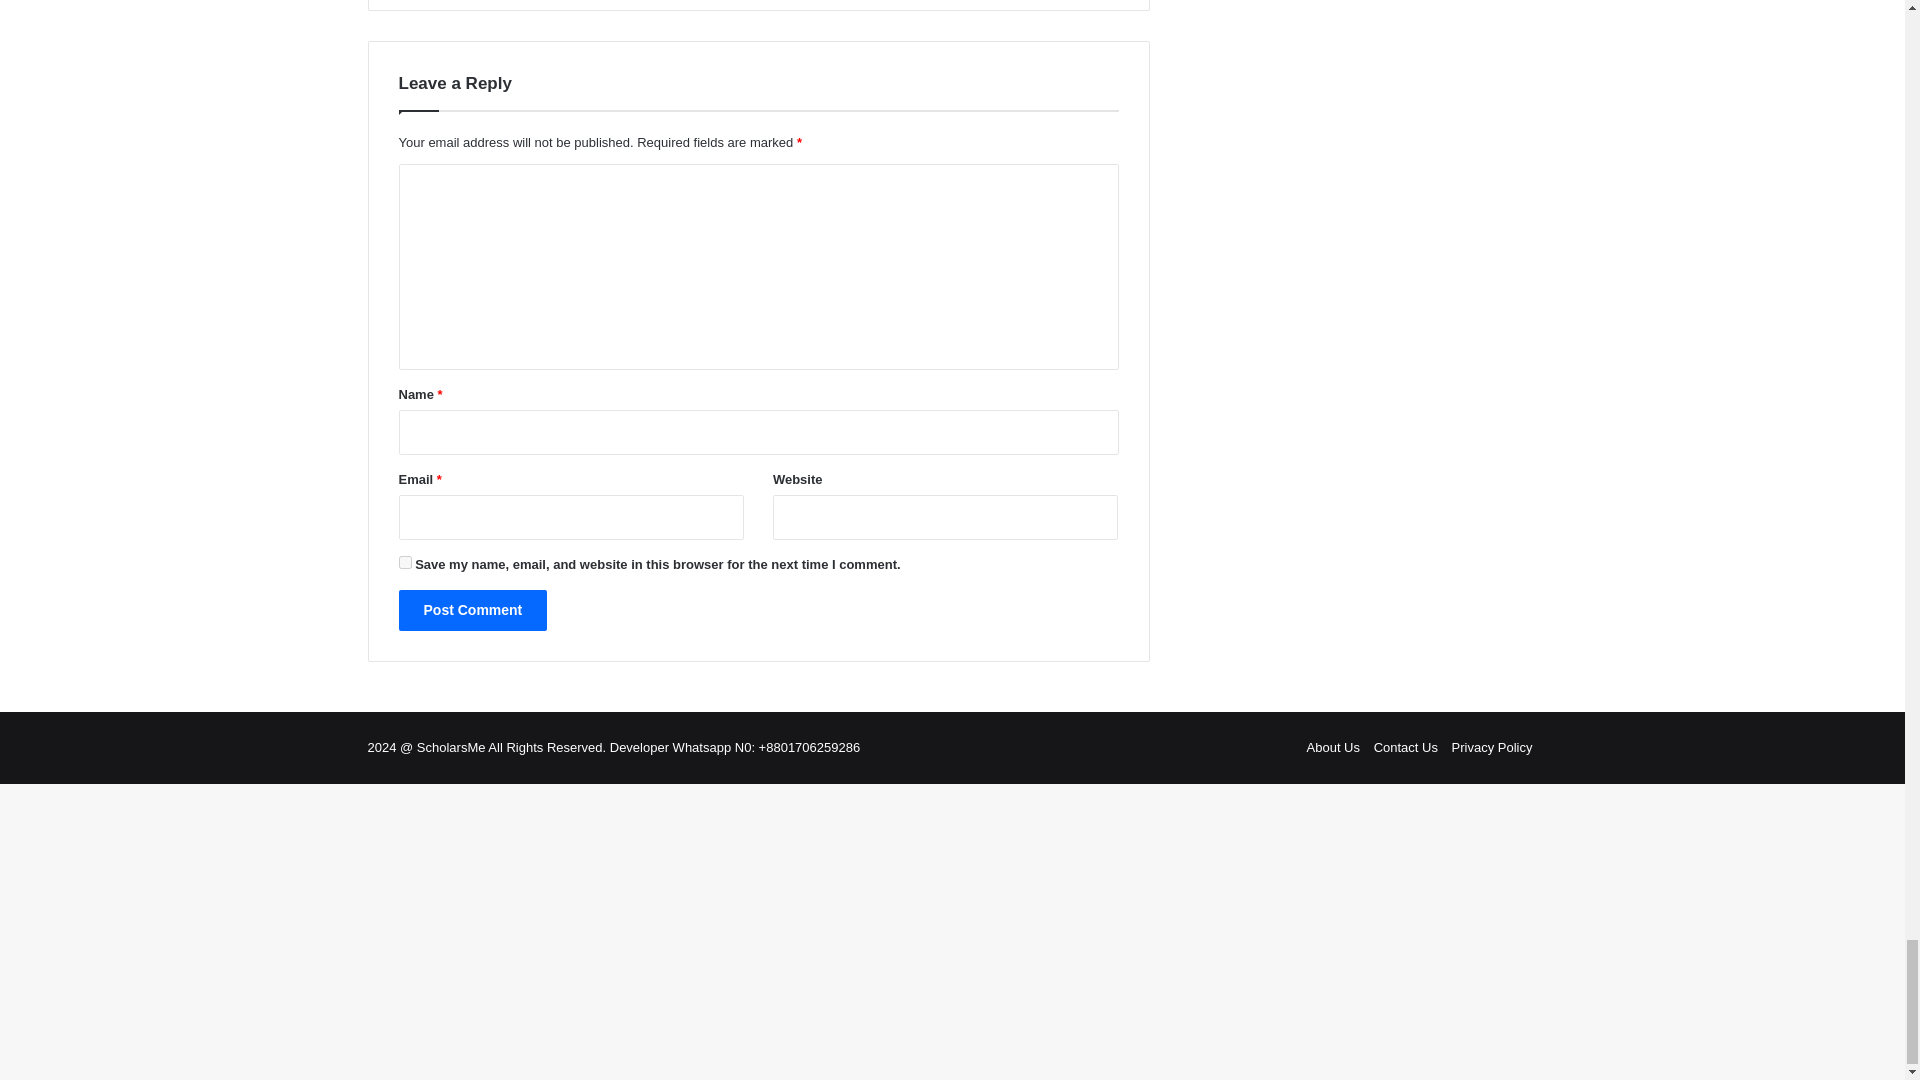 The height and width of the screenshot is (1080, 1920). I want to click on yes, so click(404, 562).